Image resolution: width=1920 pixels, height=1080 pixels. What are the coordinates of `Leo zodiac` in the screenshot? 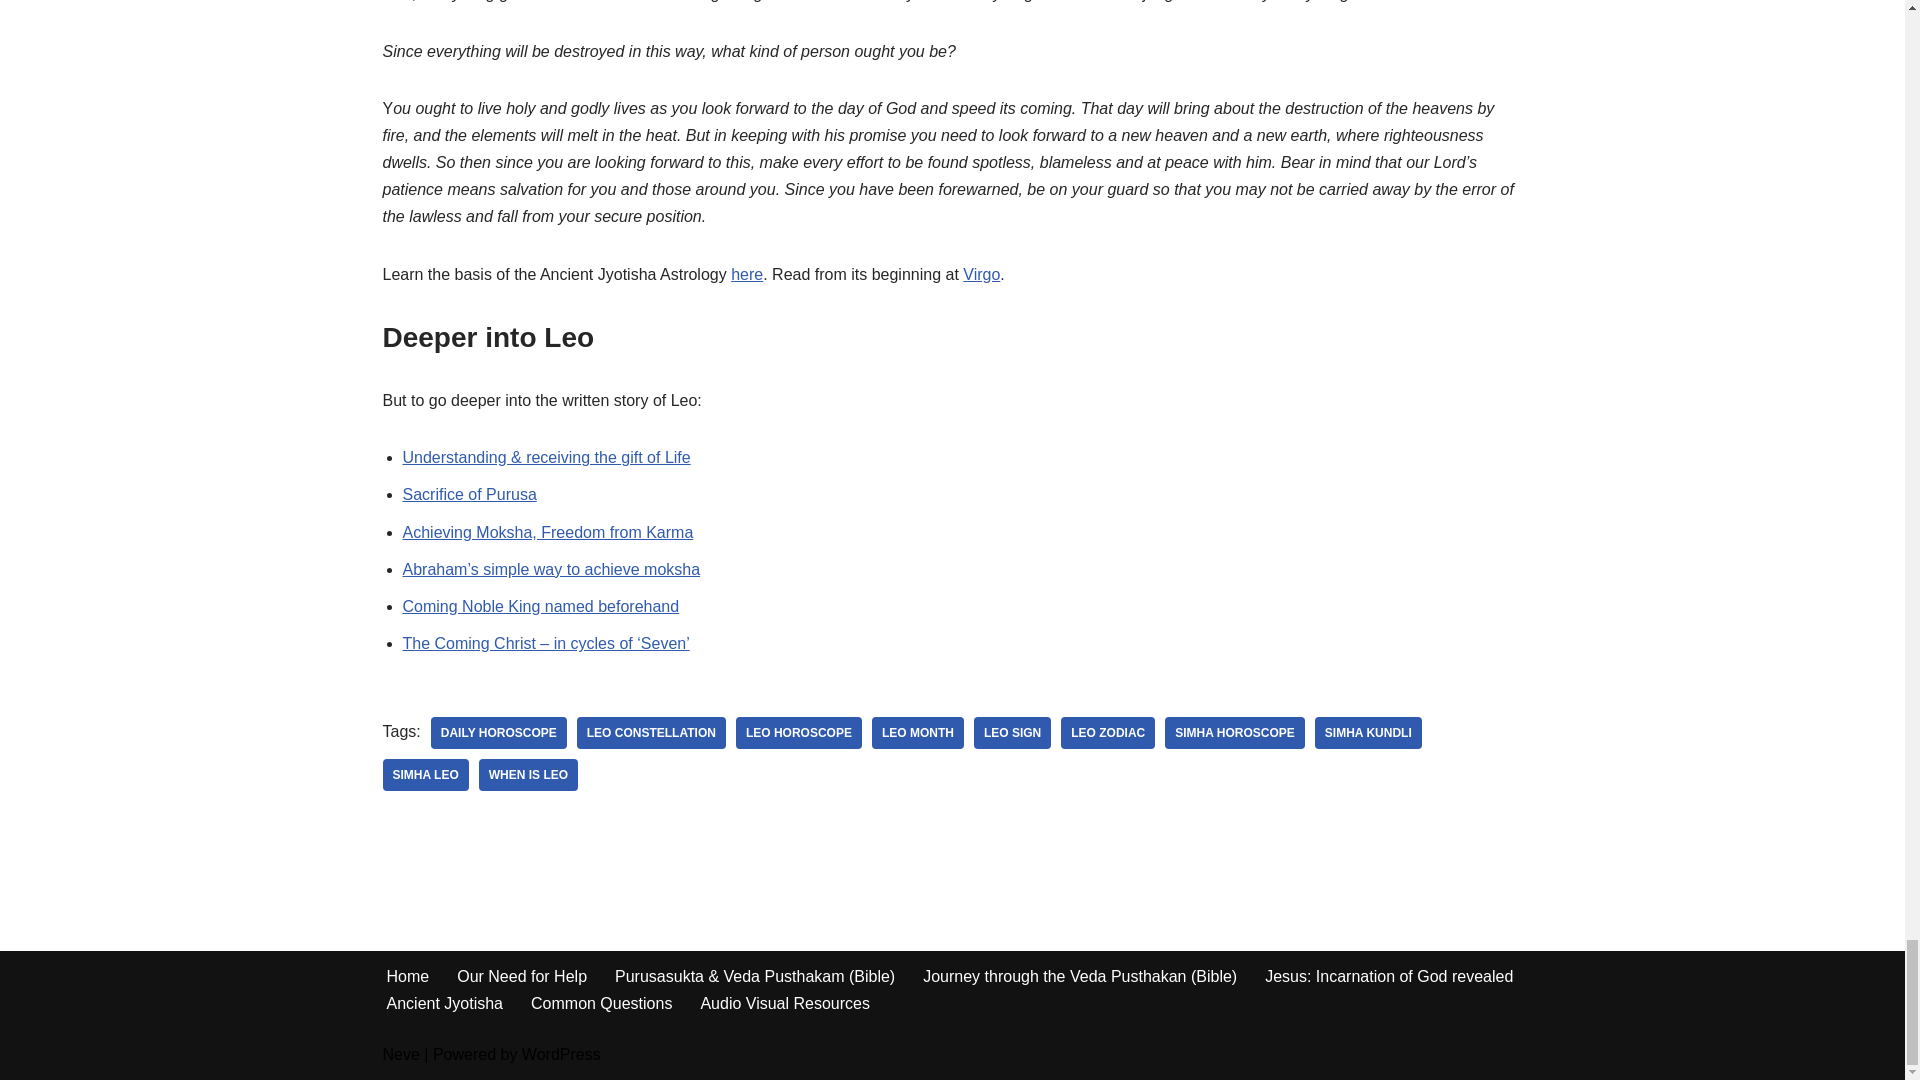 It's located at (1108, 733).